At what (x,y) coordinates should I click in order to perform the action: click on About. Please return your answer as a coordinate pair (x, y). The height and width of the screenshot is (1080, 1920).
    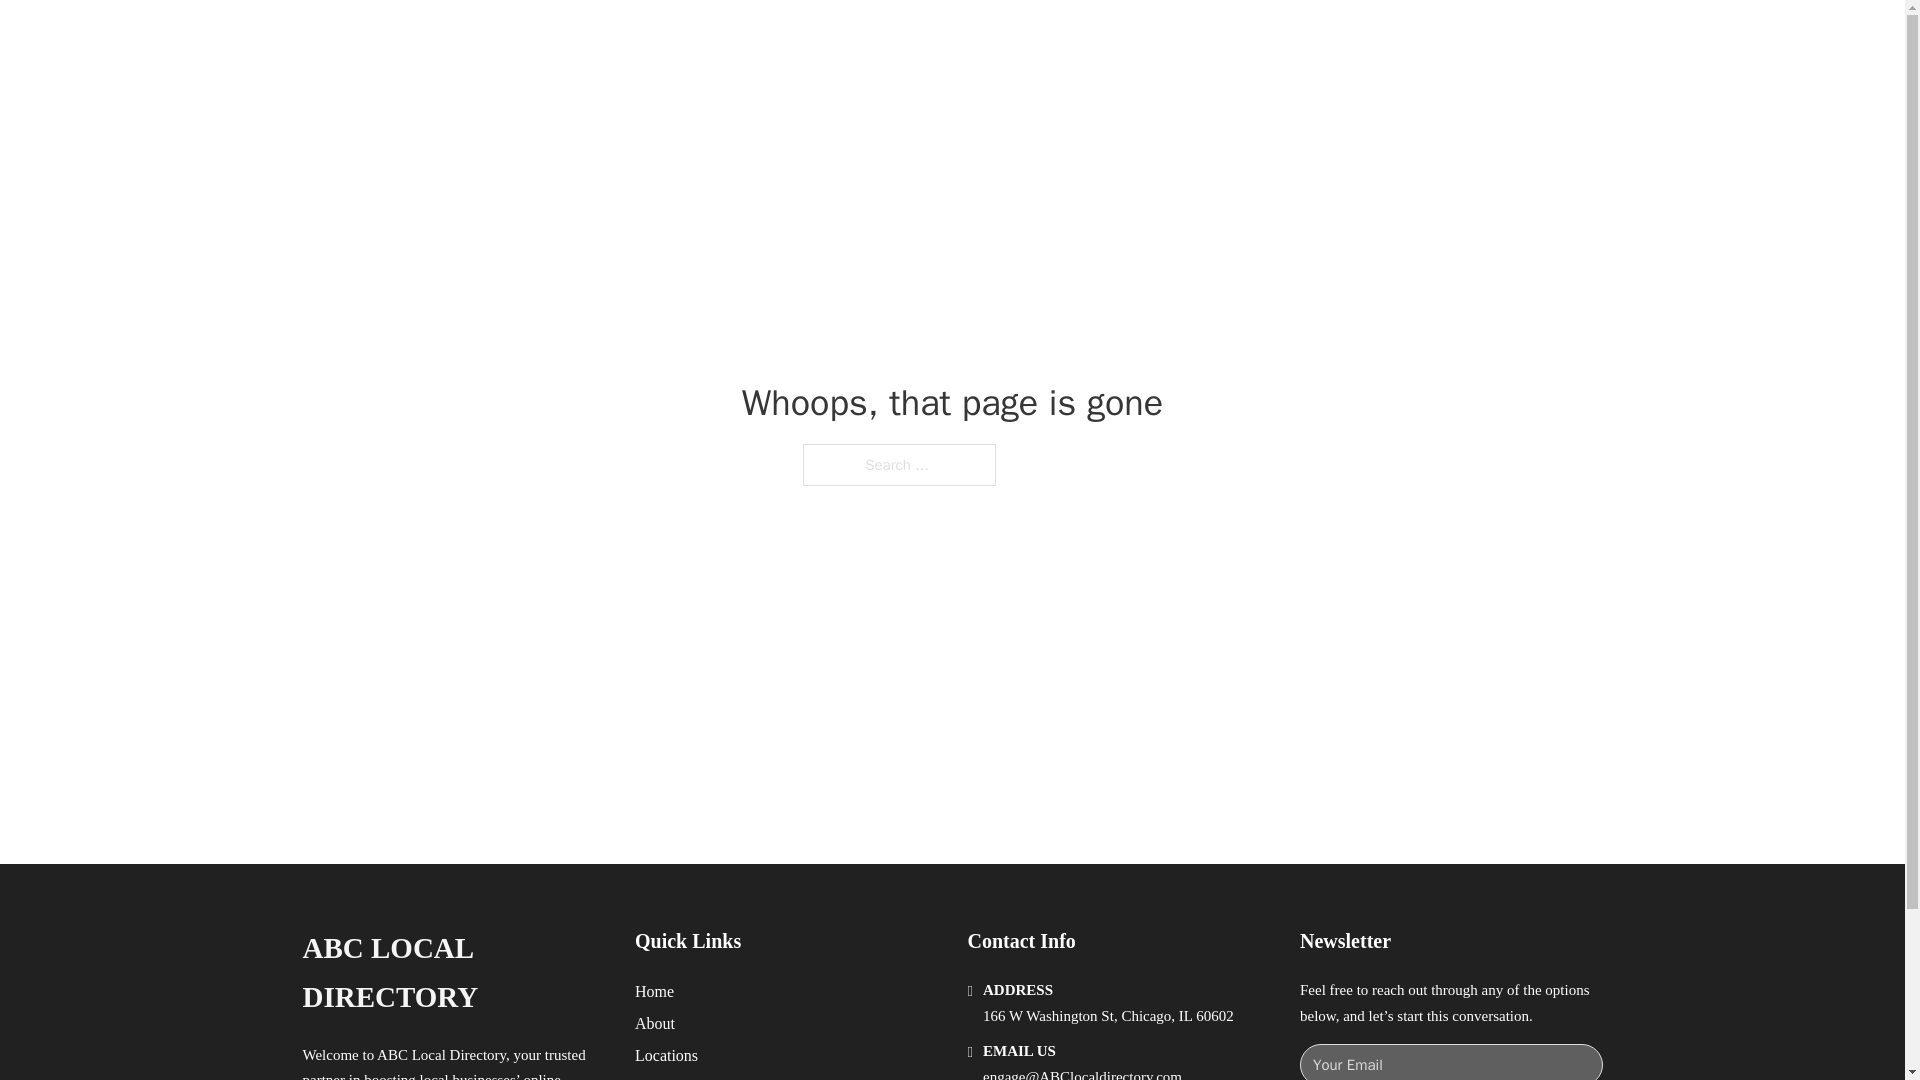
    Looking at the image, I should click on (655, 1022).